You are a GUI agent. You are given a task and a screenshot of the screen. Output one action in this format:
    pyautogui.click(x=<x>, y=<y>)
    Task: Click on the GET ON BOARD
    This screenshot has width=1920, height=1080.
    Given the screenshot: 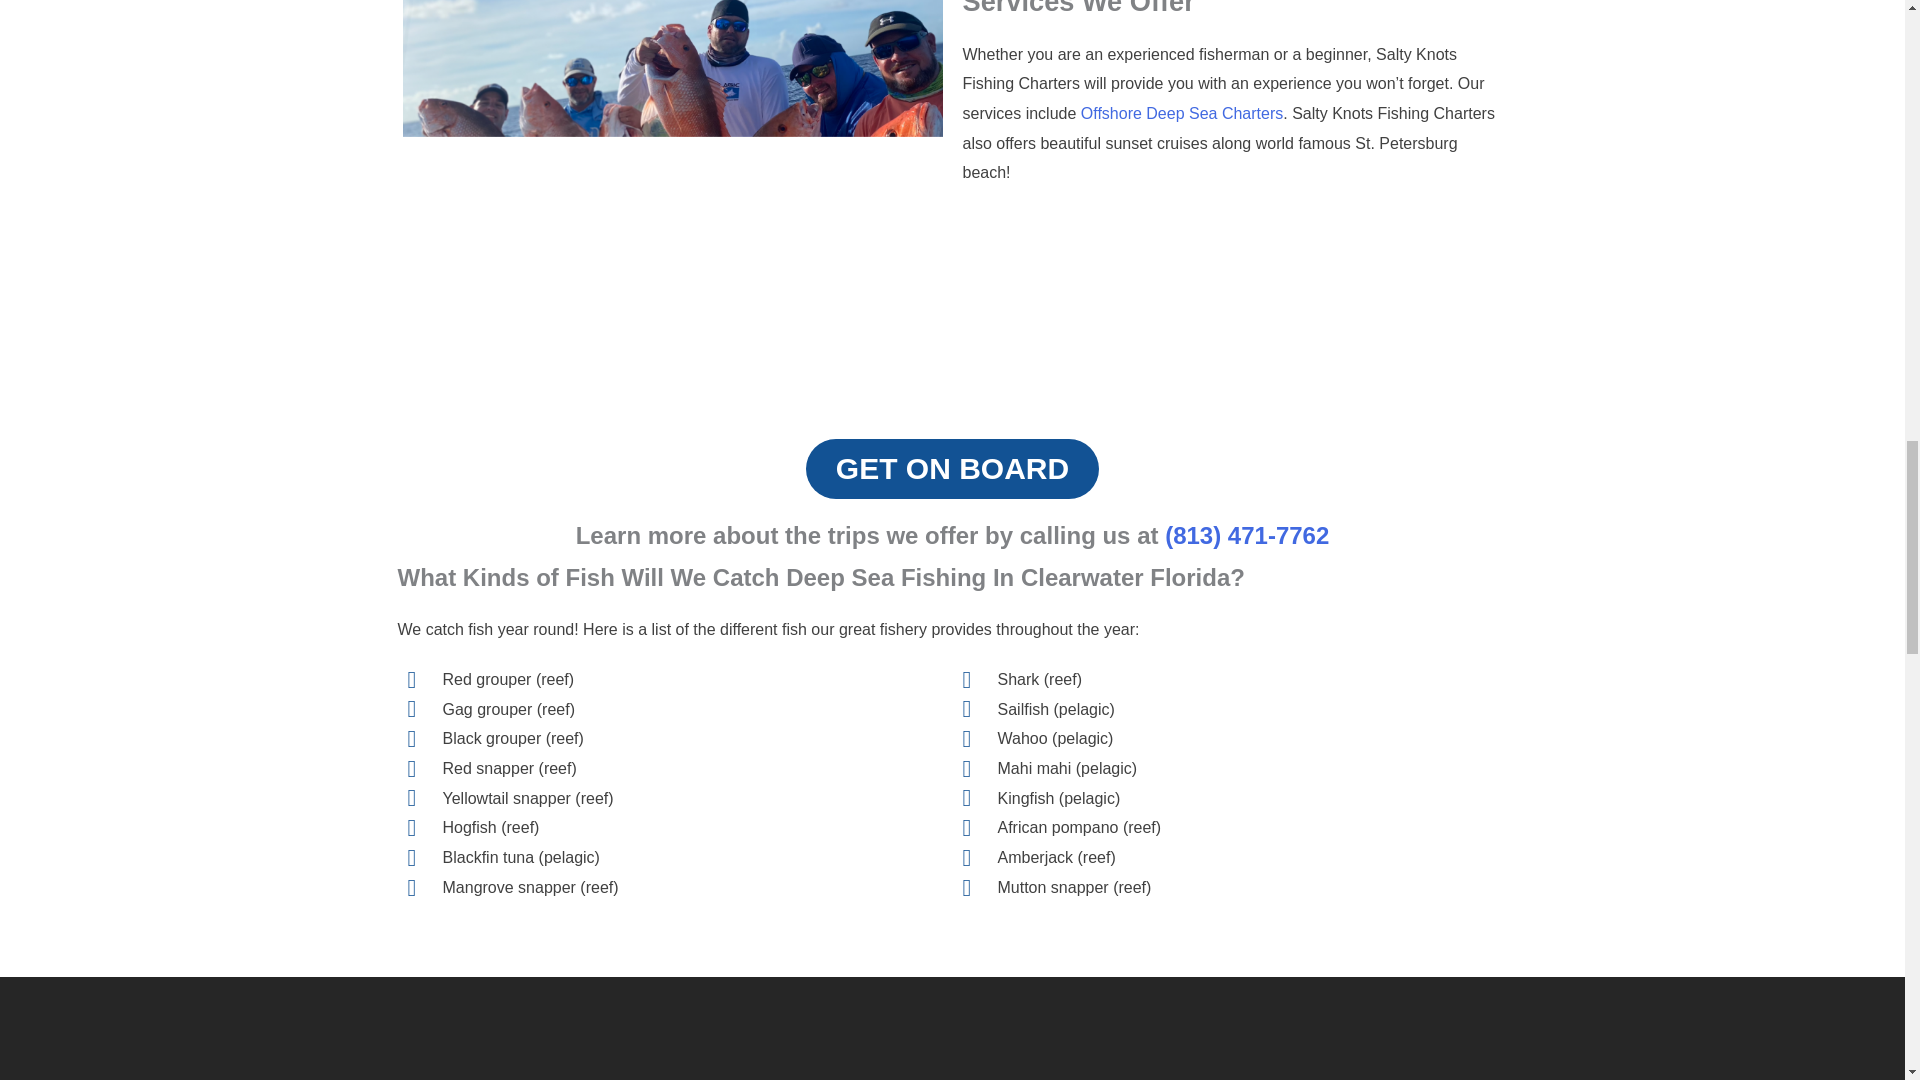 What is the action you would take?
    pyautogui.click(x=952, y=468)
    